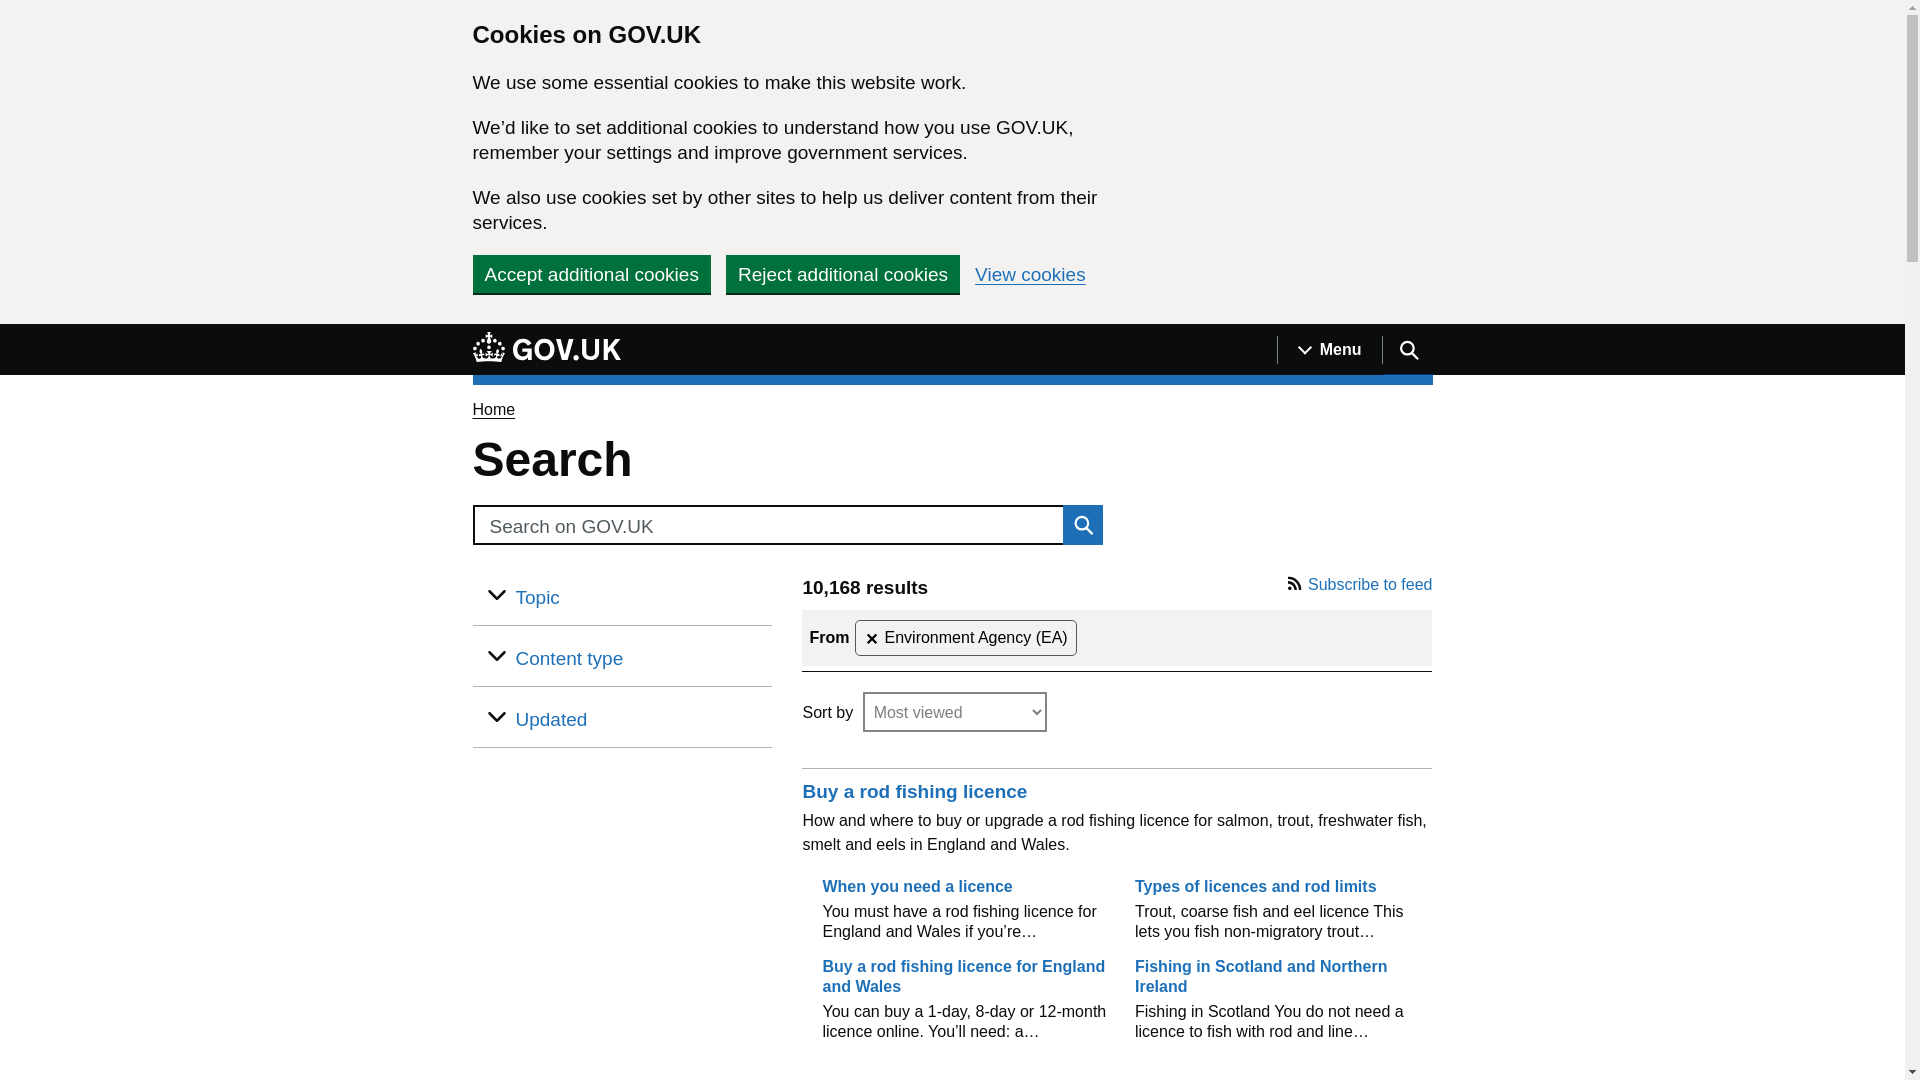 The height and width of the screenshot is (1080, 1920). I want to click on Menu, so click(1329, 350).